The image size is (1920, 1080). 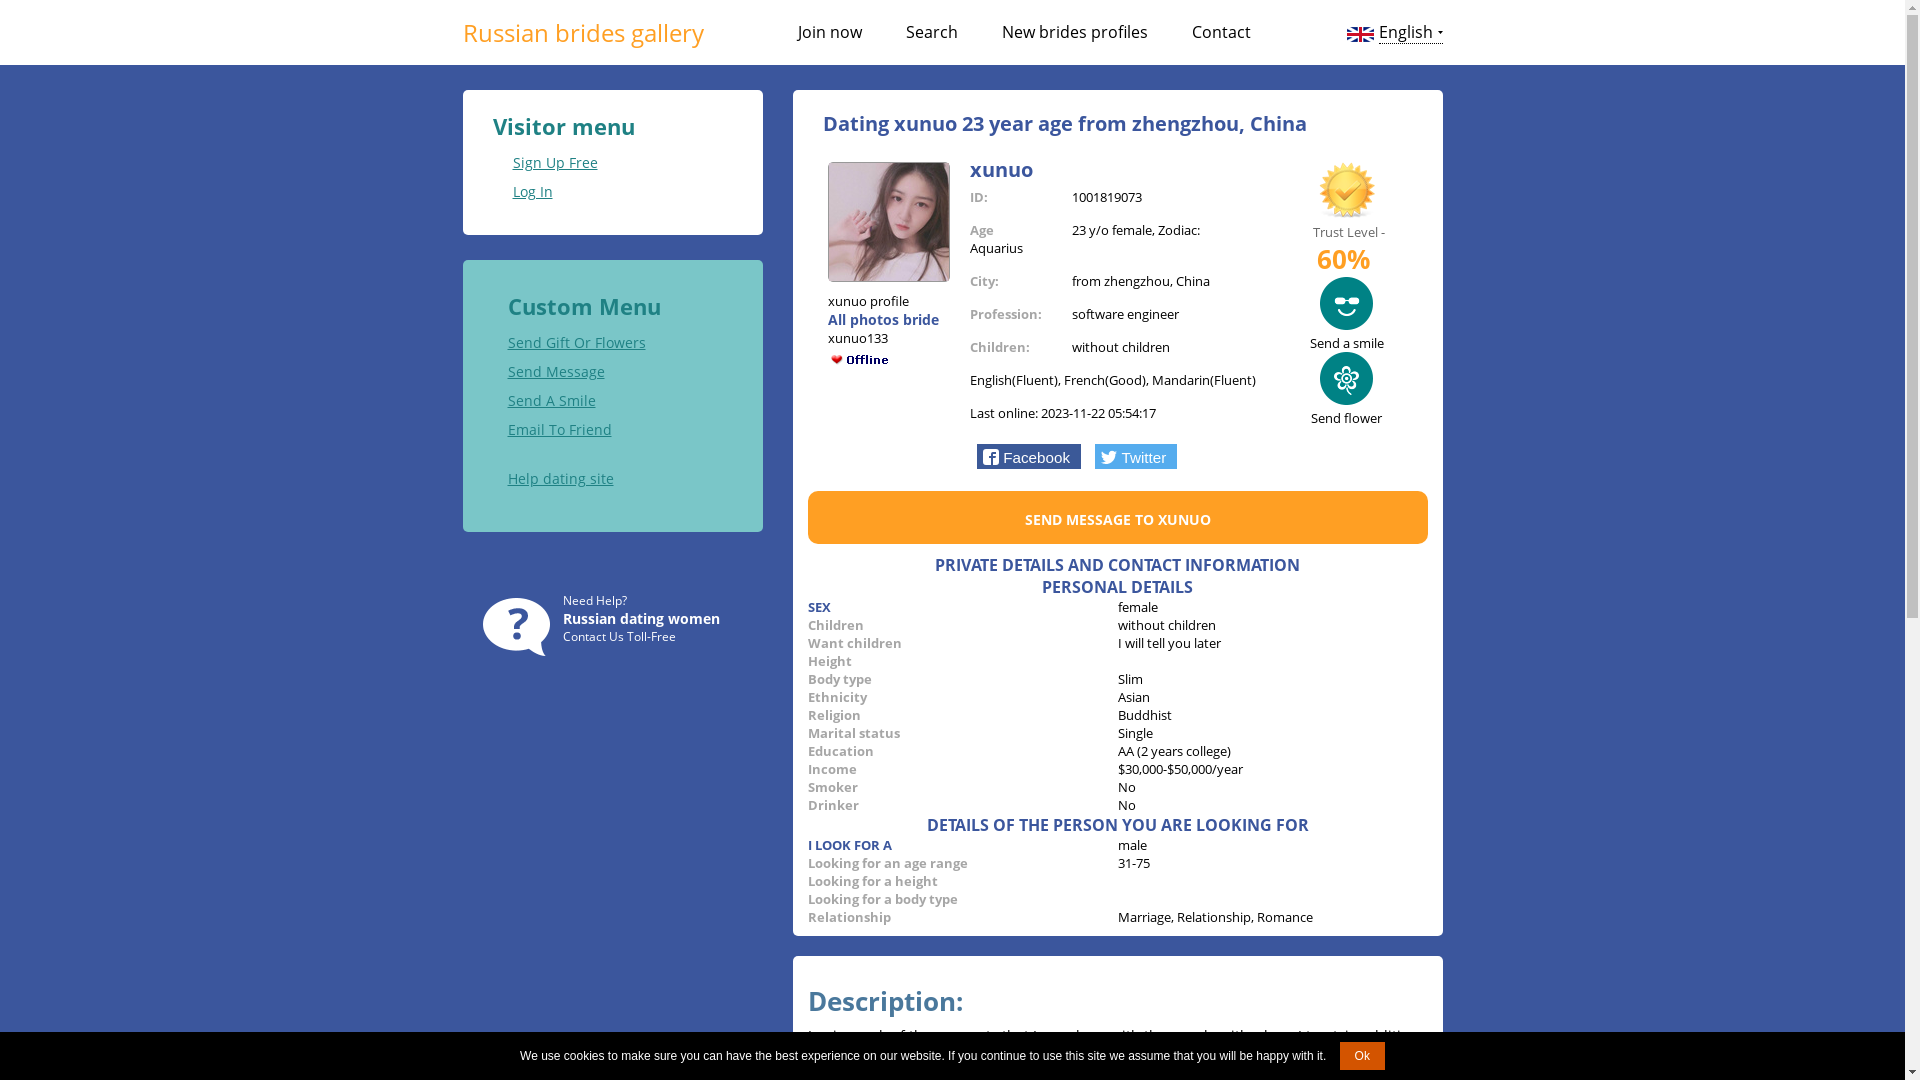 I want to click on Join now, so click(x=830, y=32).